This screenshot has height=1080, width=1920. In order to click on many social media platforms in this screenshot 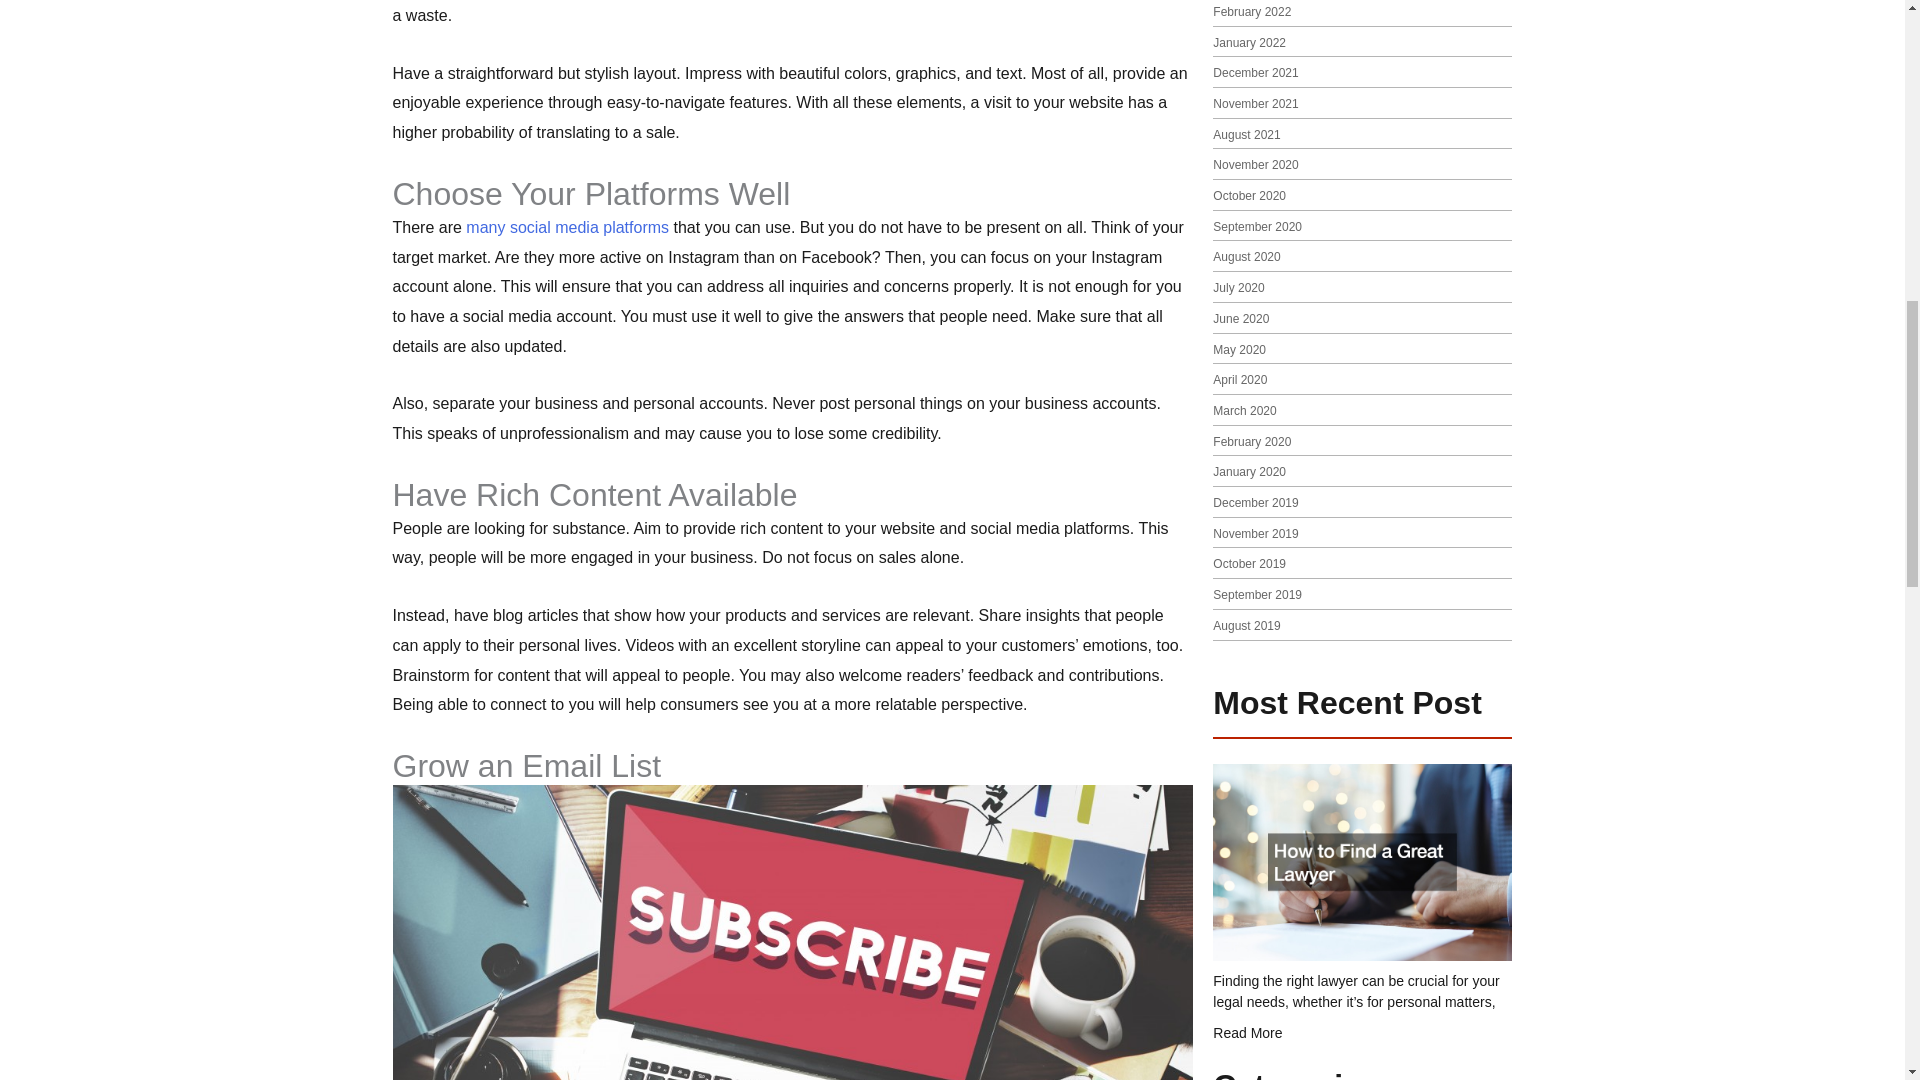, I will do `click(567, 228)`.